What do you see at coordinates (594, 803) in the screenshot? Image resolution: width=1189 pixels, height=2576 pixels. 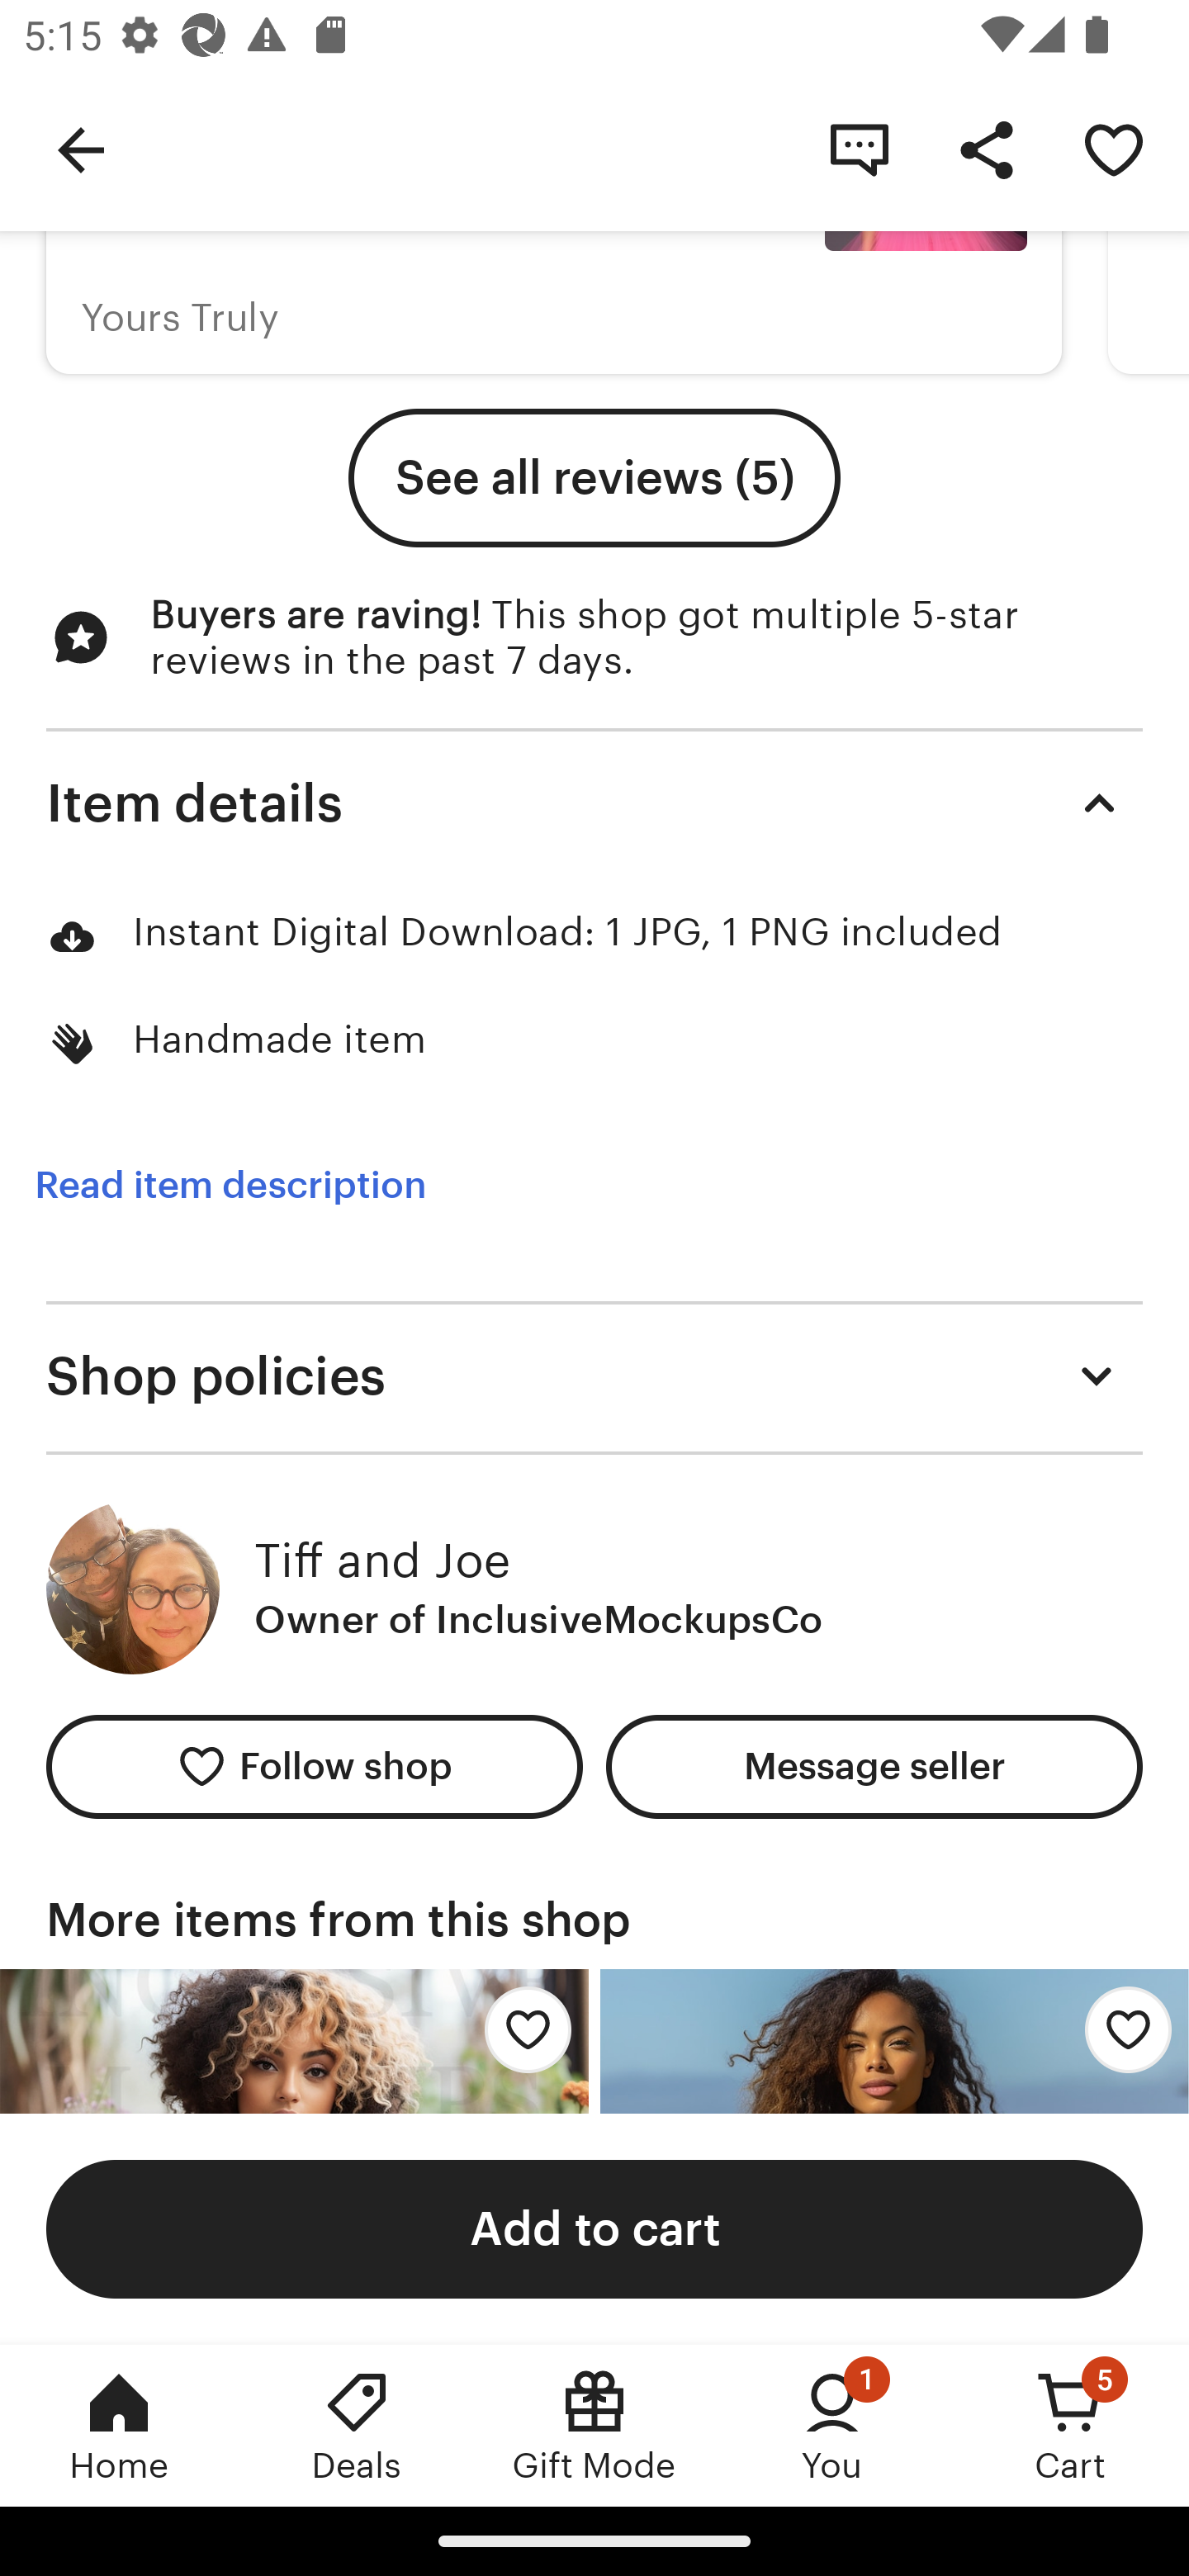 I see `Item details` at bounding box center [594, 803].